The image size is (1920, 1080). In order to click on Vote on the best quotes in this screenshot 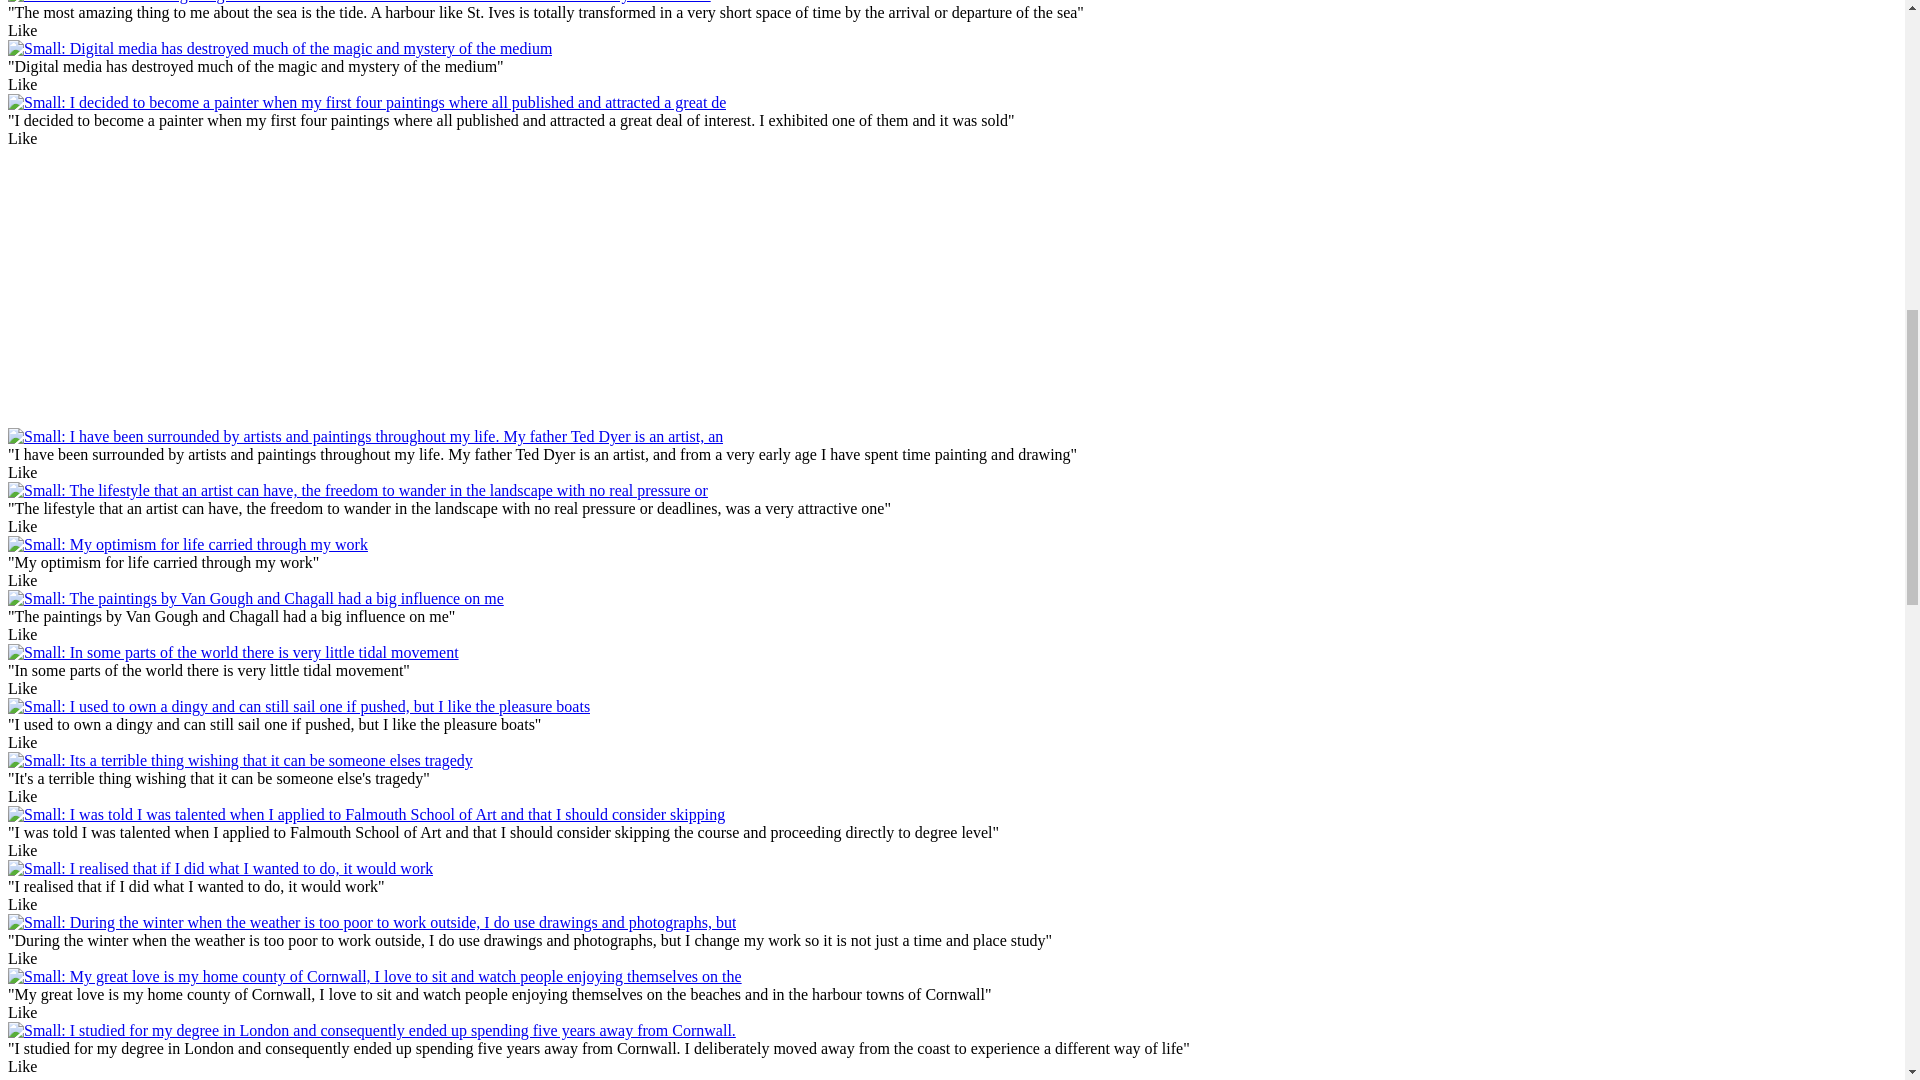, I will do `click(22, 138)`.